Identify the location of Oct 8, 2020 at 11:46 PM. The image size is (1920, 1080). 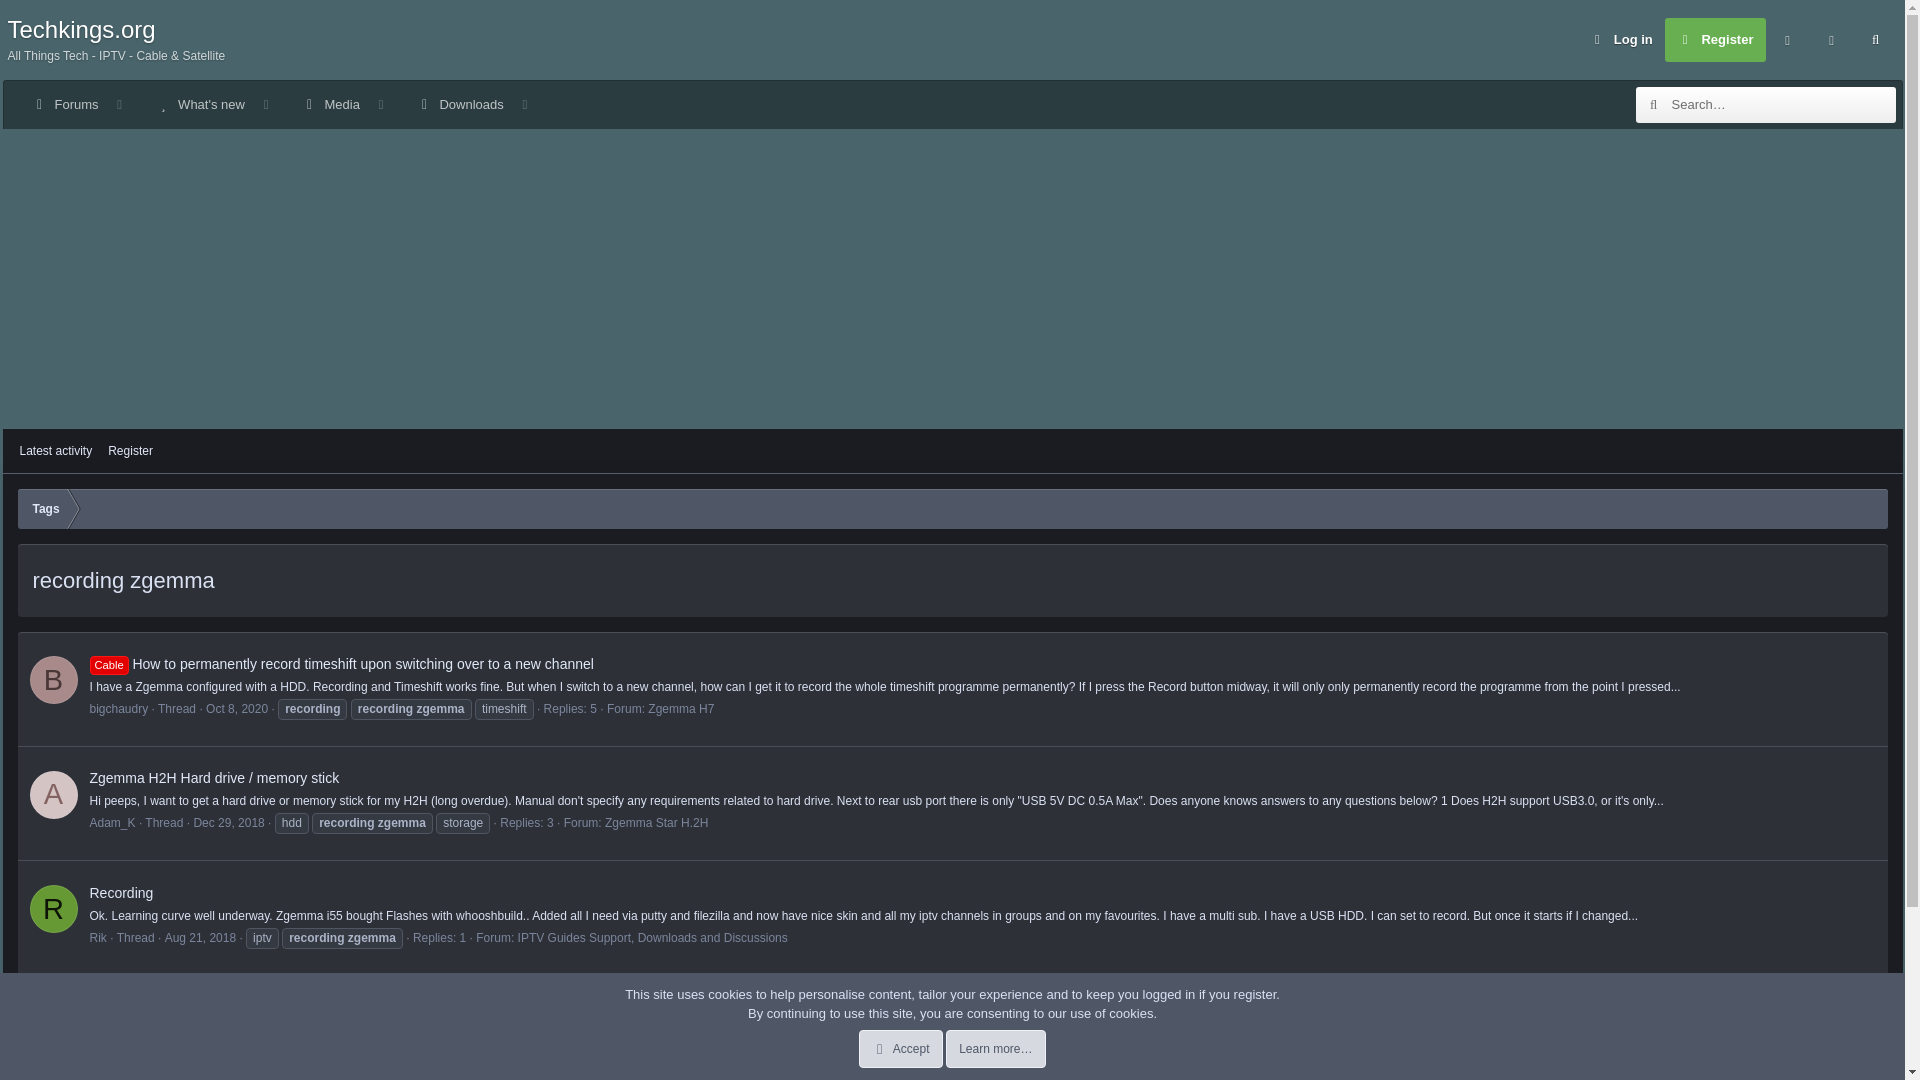
(952, 473).